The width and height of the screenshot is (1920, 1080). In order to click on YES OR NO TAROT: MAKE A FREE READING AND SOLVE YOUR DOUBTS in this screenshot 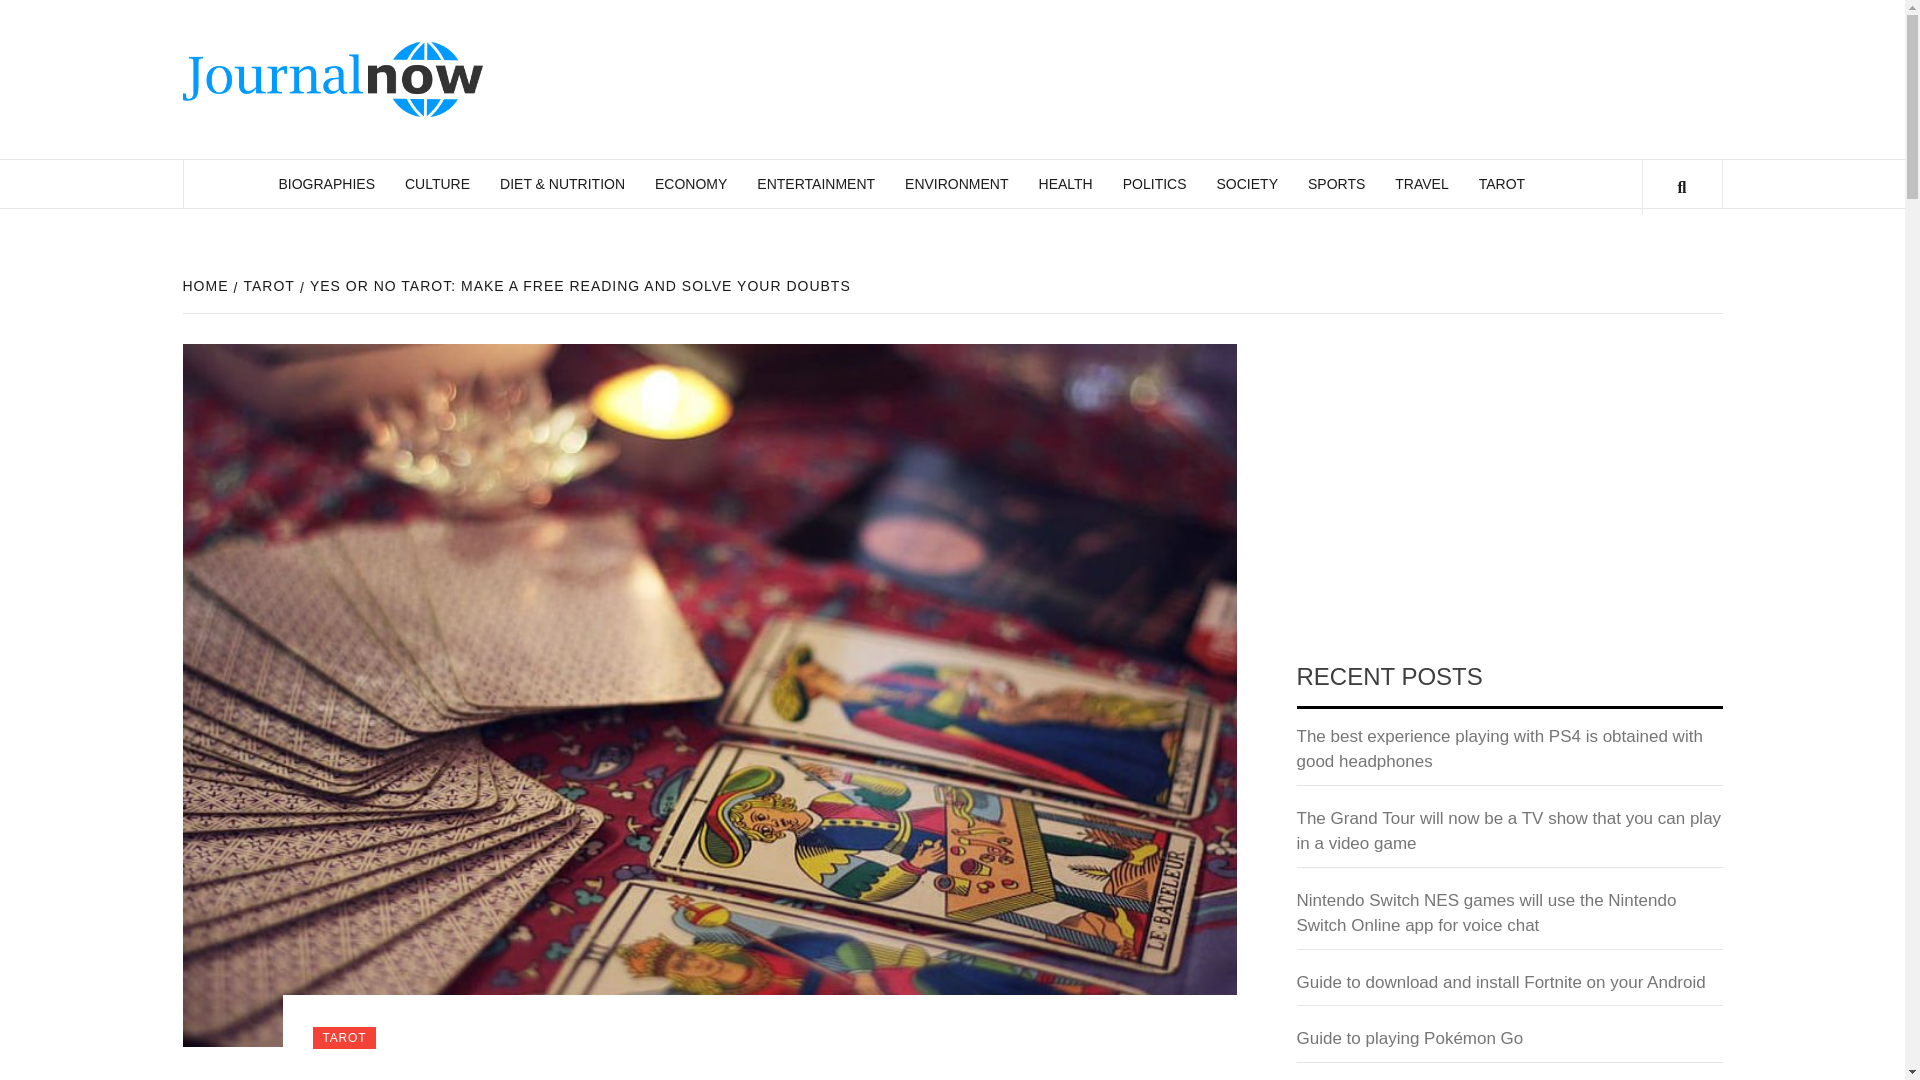, I will do `click(578, 285)`.